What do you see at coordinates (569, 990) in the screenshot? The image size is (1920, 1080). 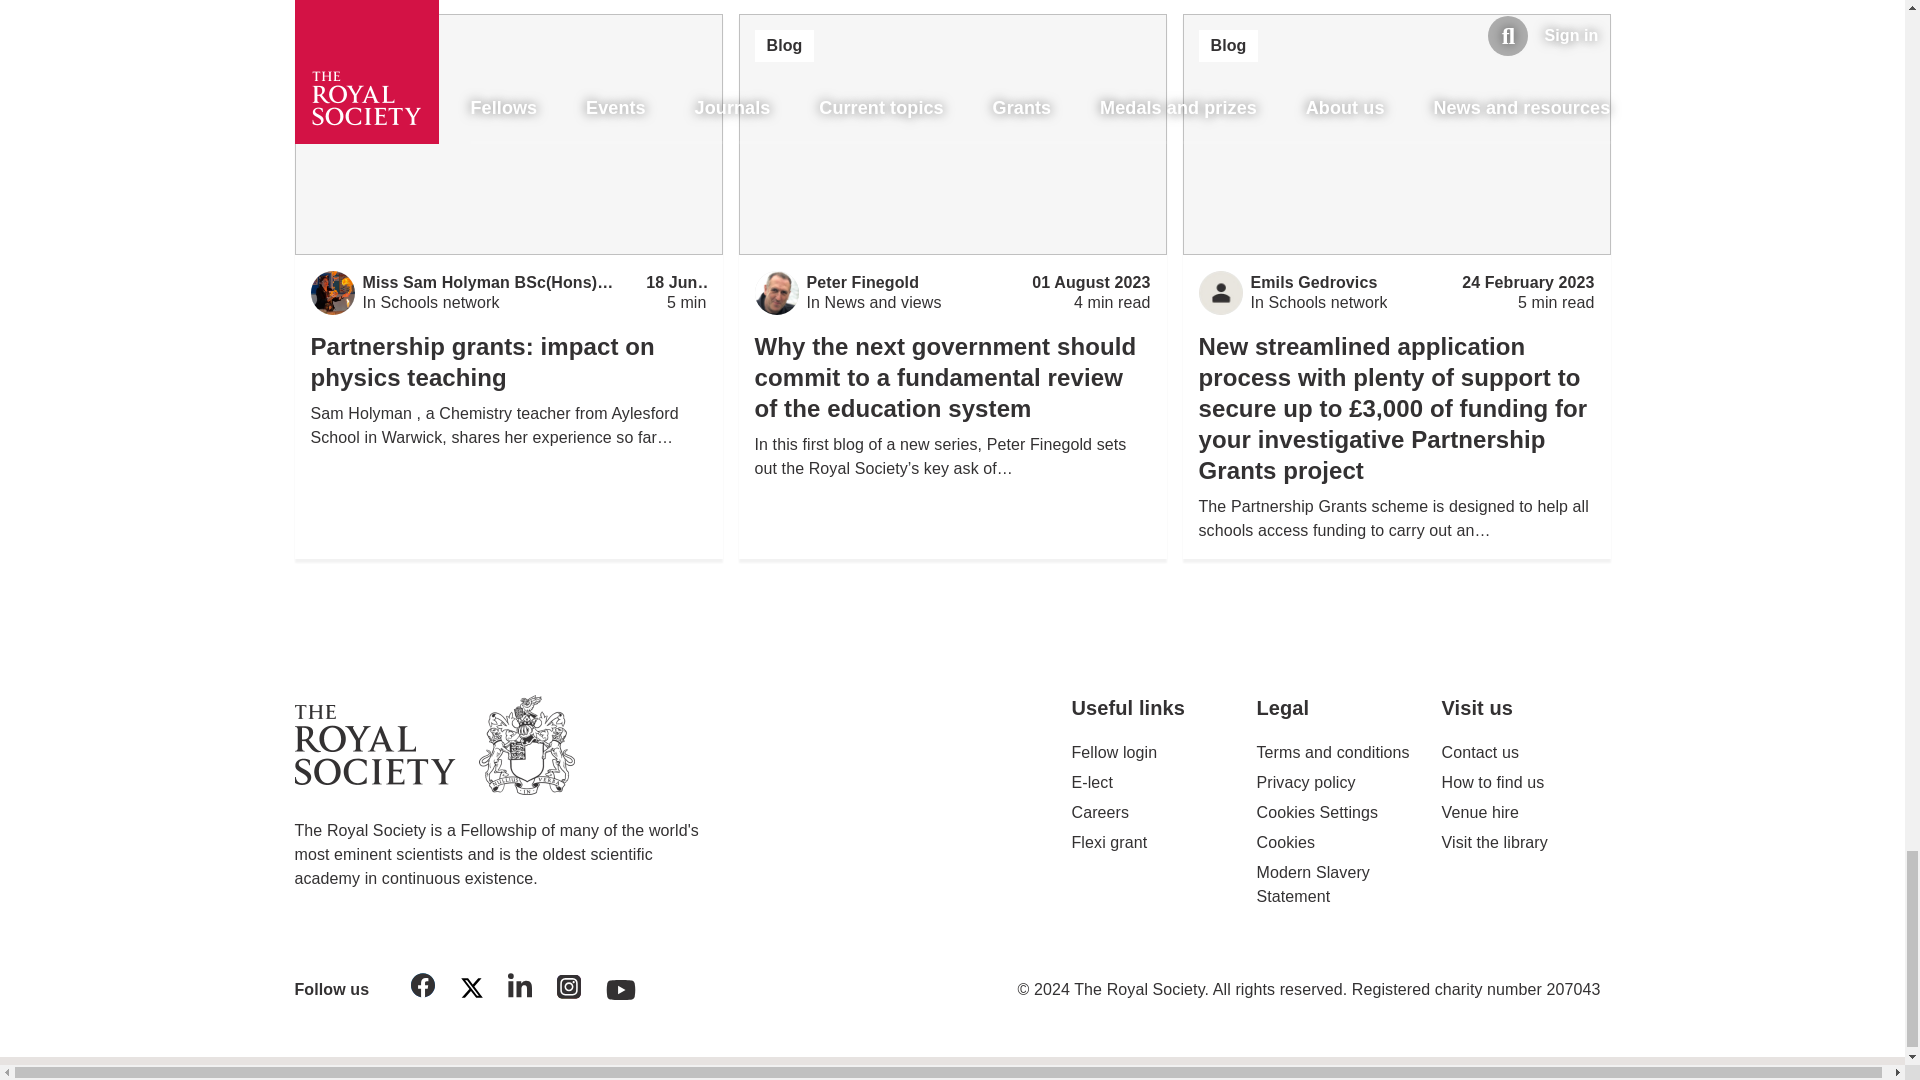 I see `Instagram` at bounding box center [569, 990].